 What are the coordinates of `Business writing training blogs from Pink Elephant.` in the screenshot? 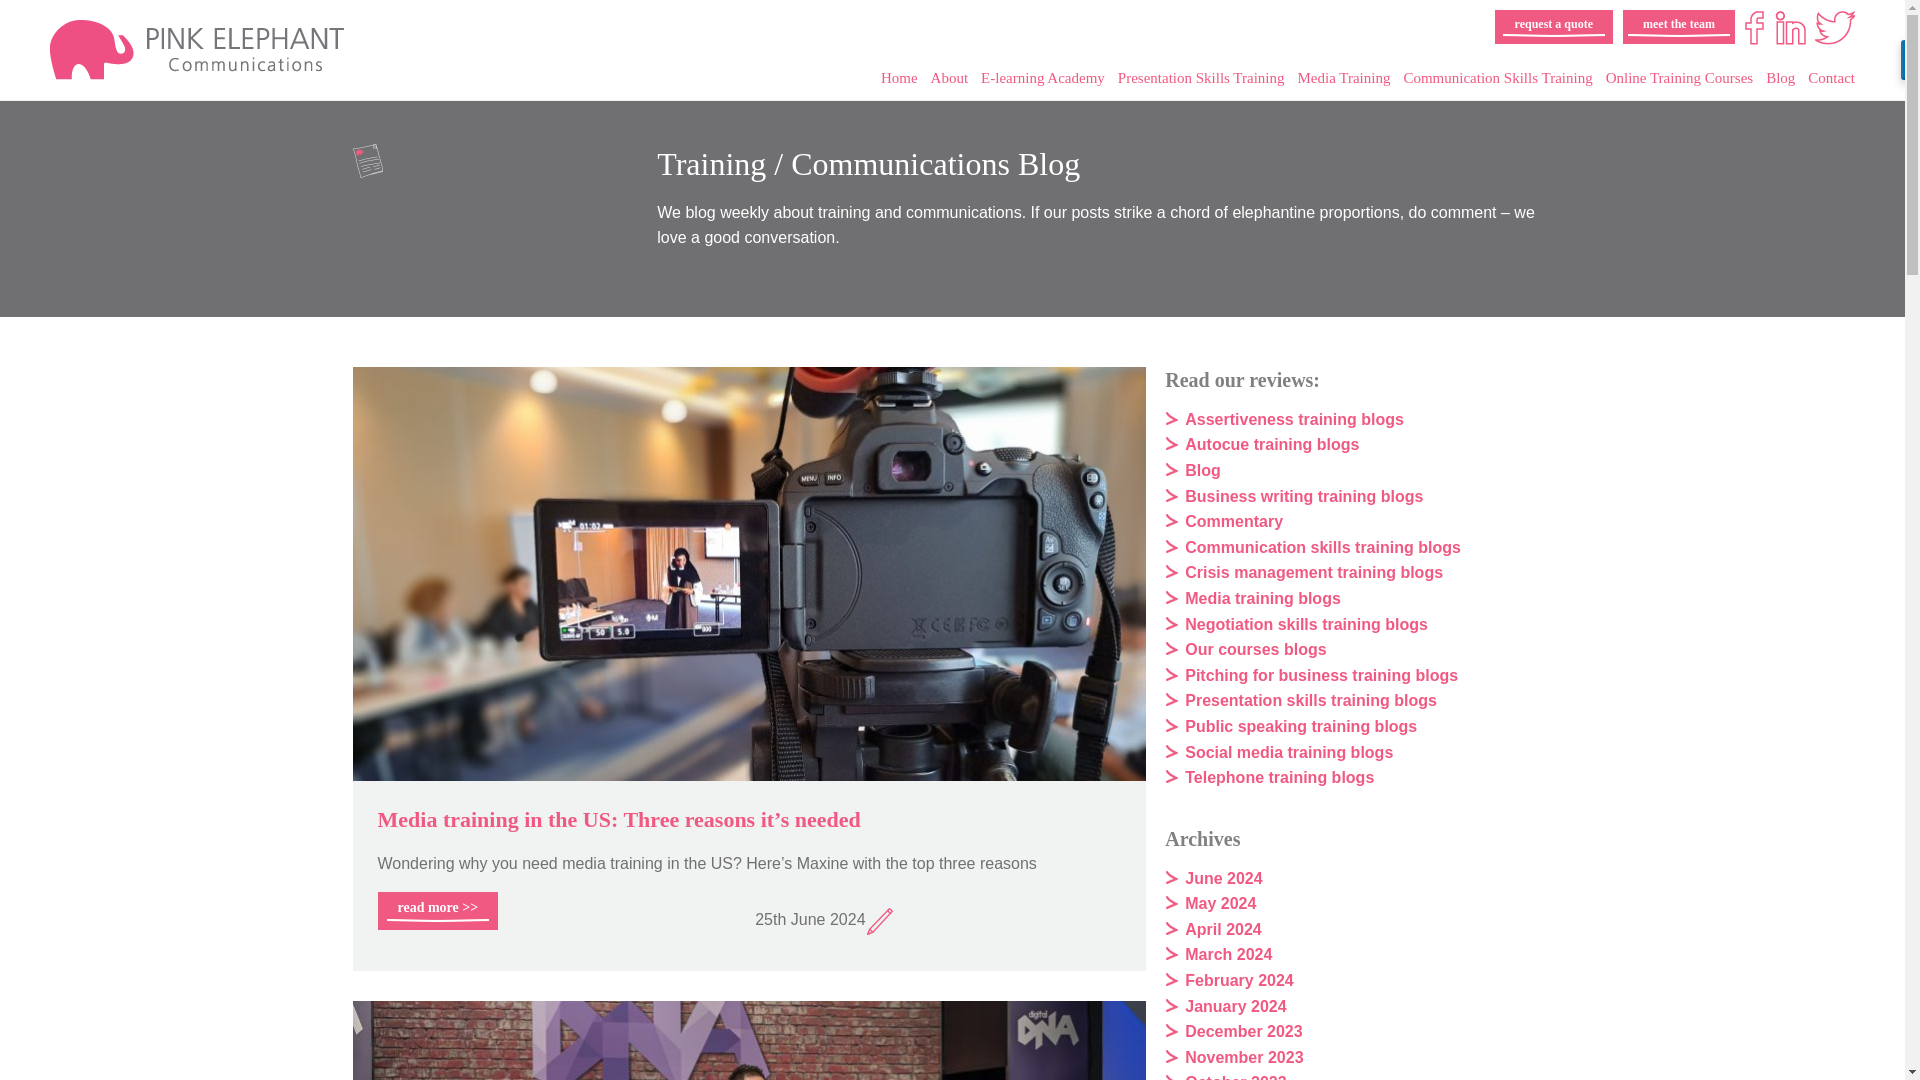 It's located at (1303, 496).